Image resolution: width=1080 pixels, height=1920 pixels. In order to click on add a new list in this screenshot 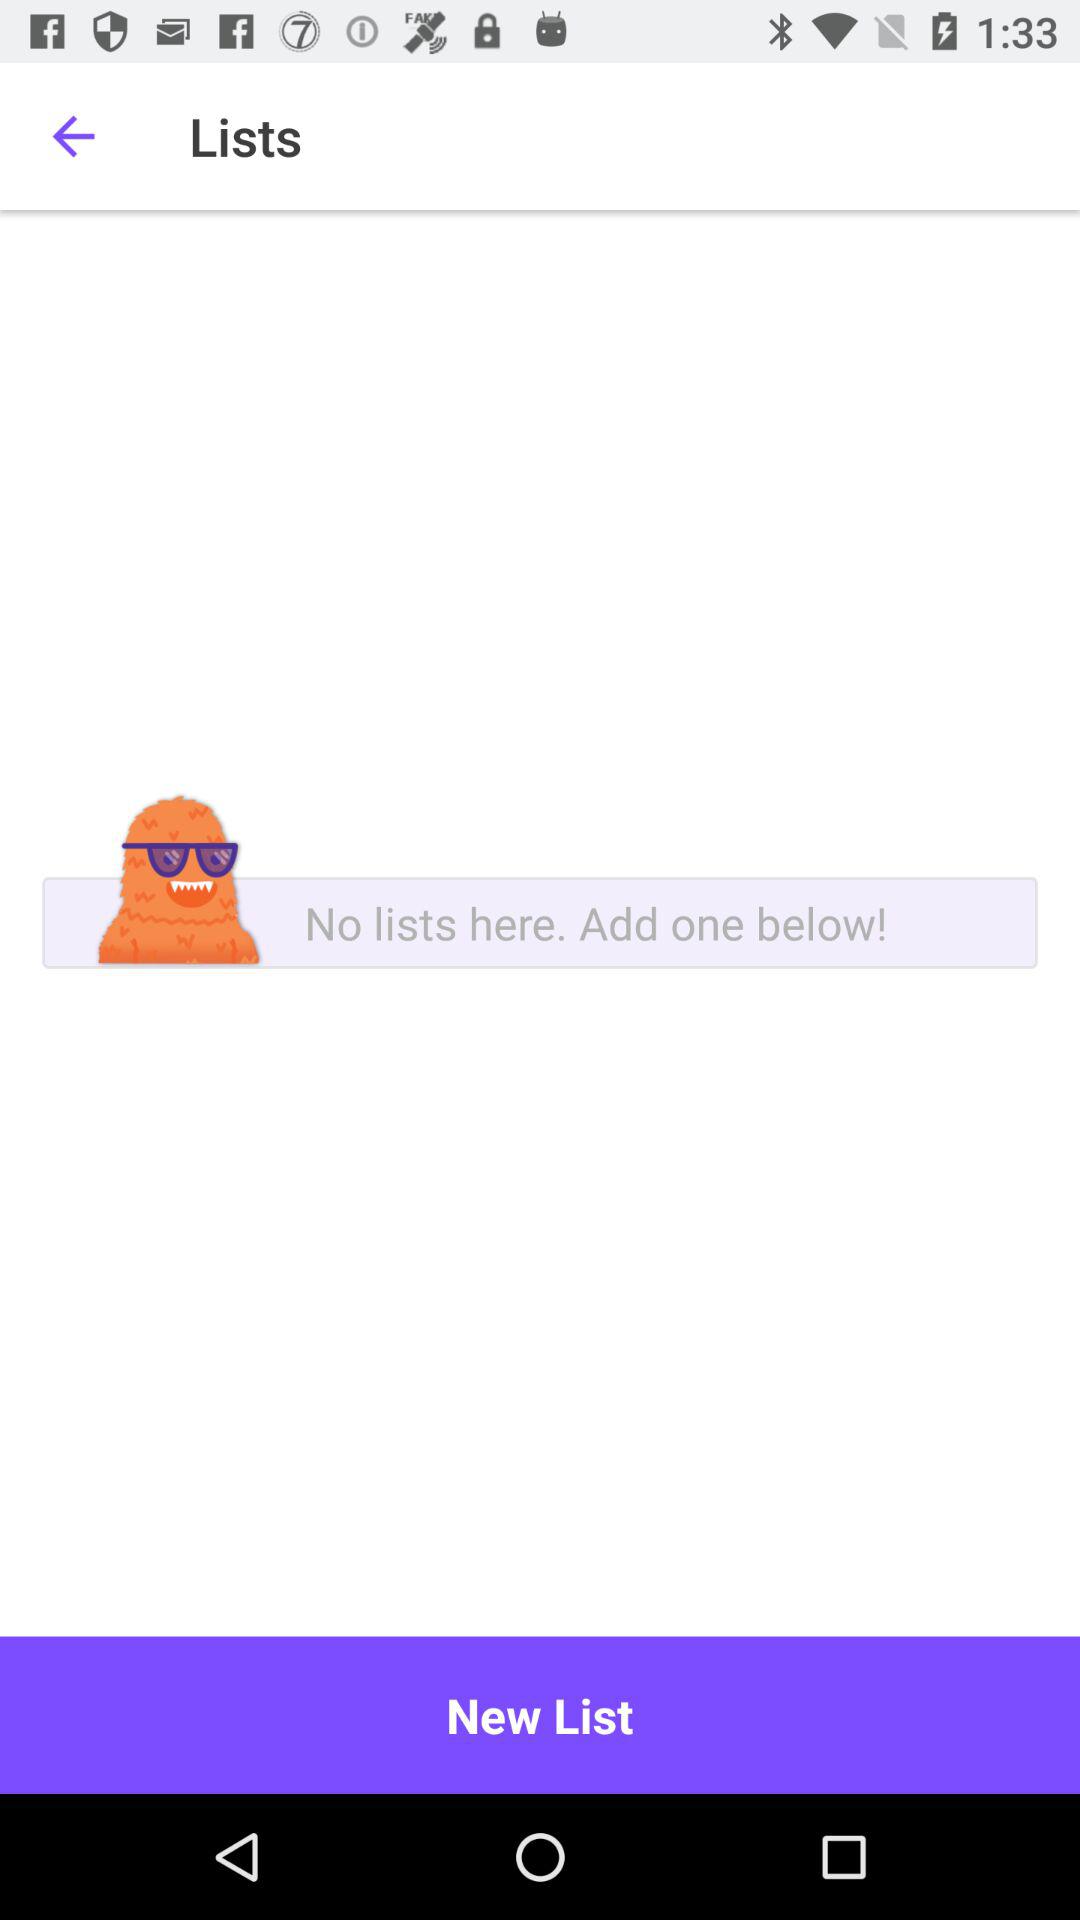, I will do `click(540, 923)`.